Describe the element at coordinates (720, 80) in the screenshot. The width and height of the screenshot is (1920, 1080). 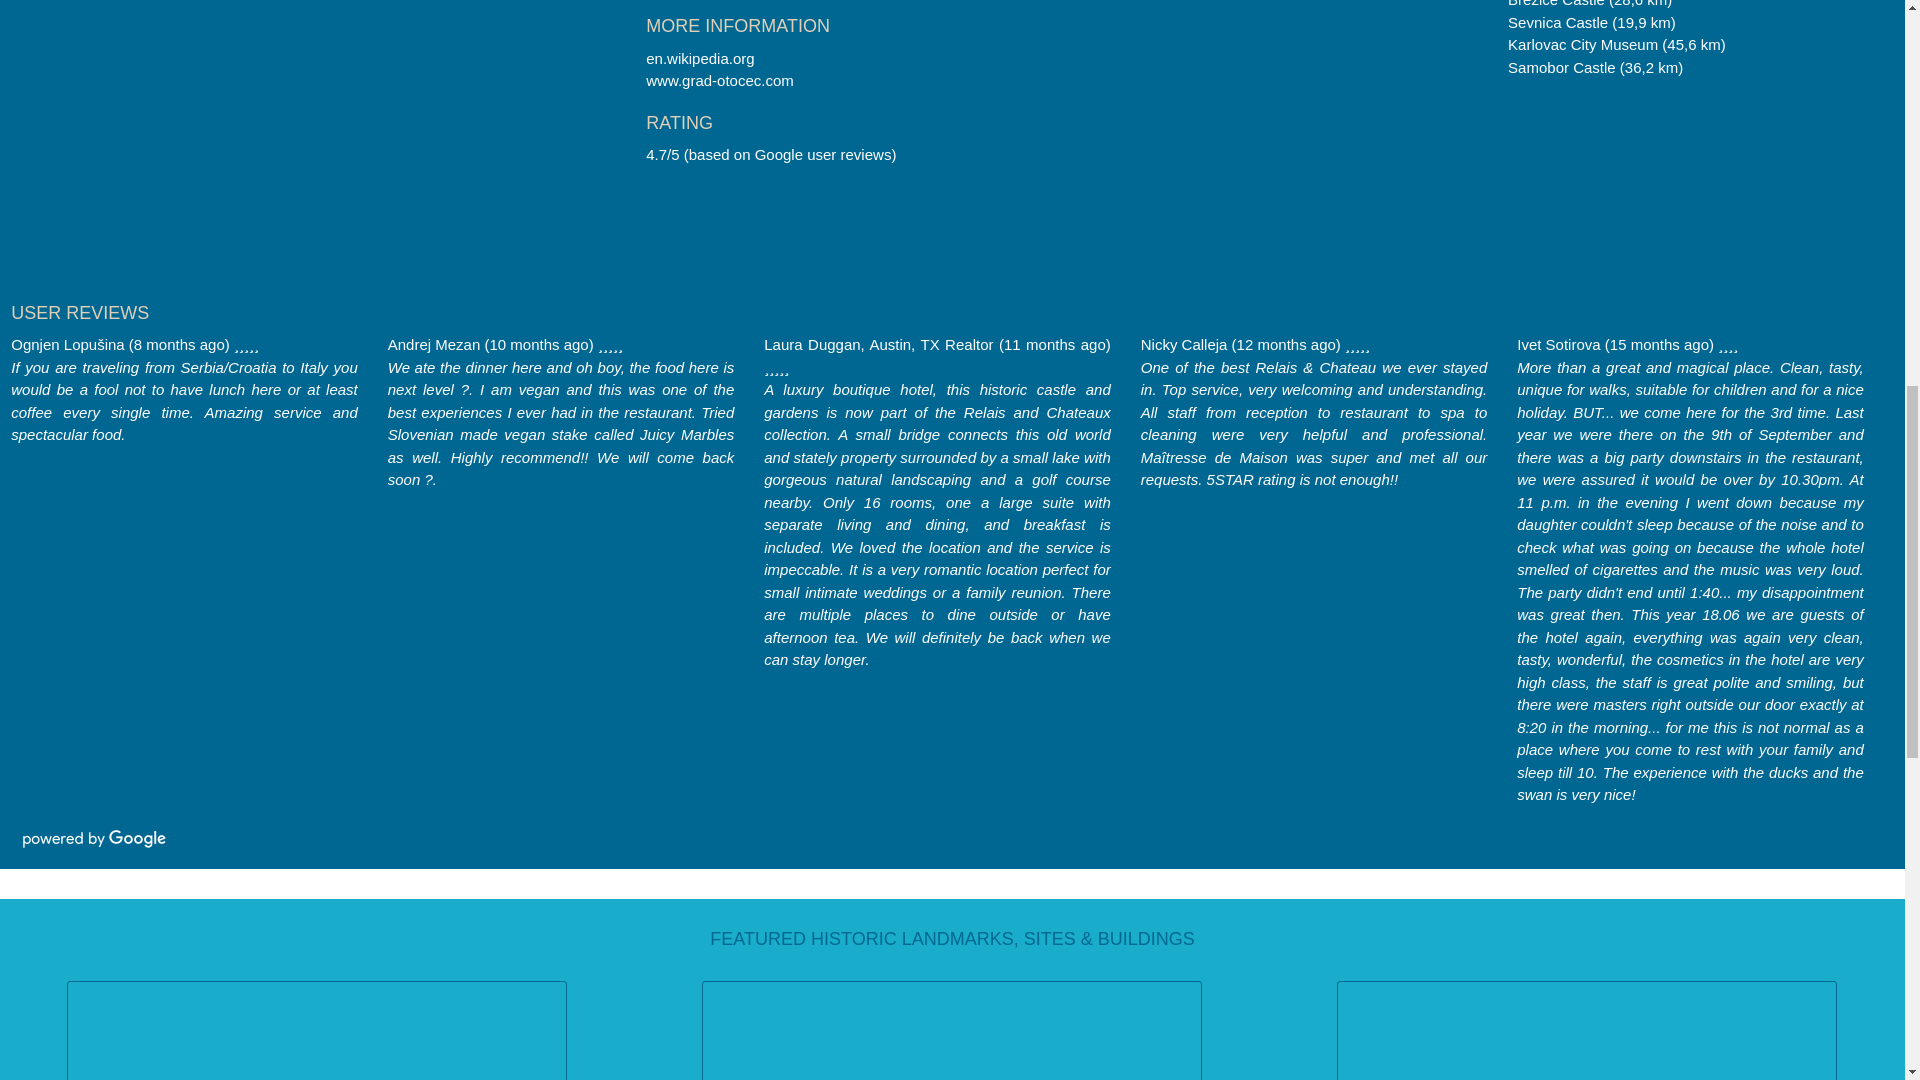
I see `www.grad-otocec.com` at that location.